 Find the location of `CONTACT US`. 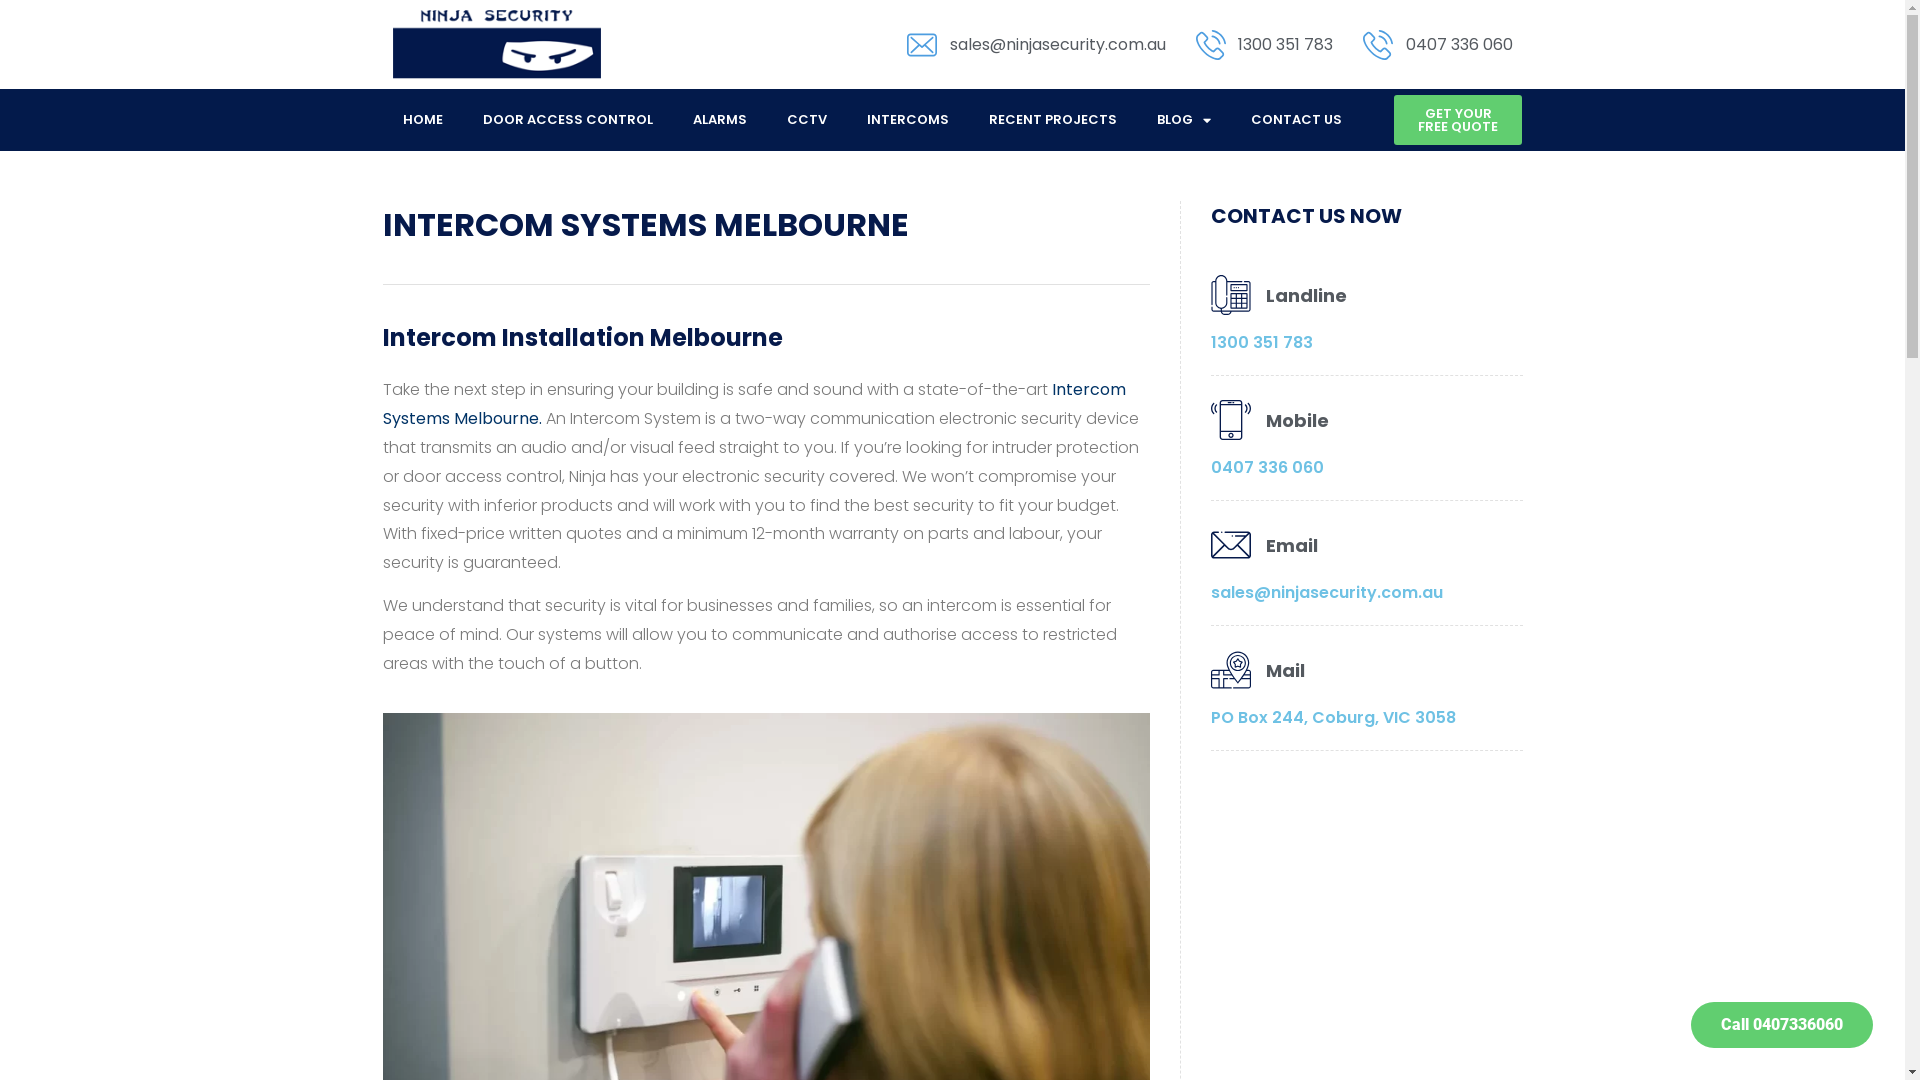

CONTACT US is located at coordinates (1296, 120).